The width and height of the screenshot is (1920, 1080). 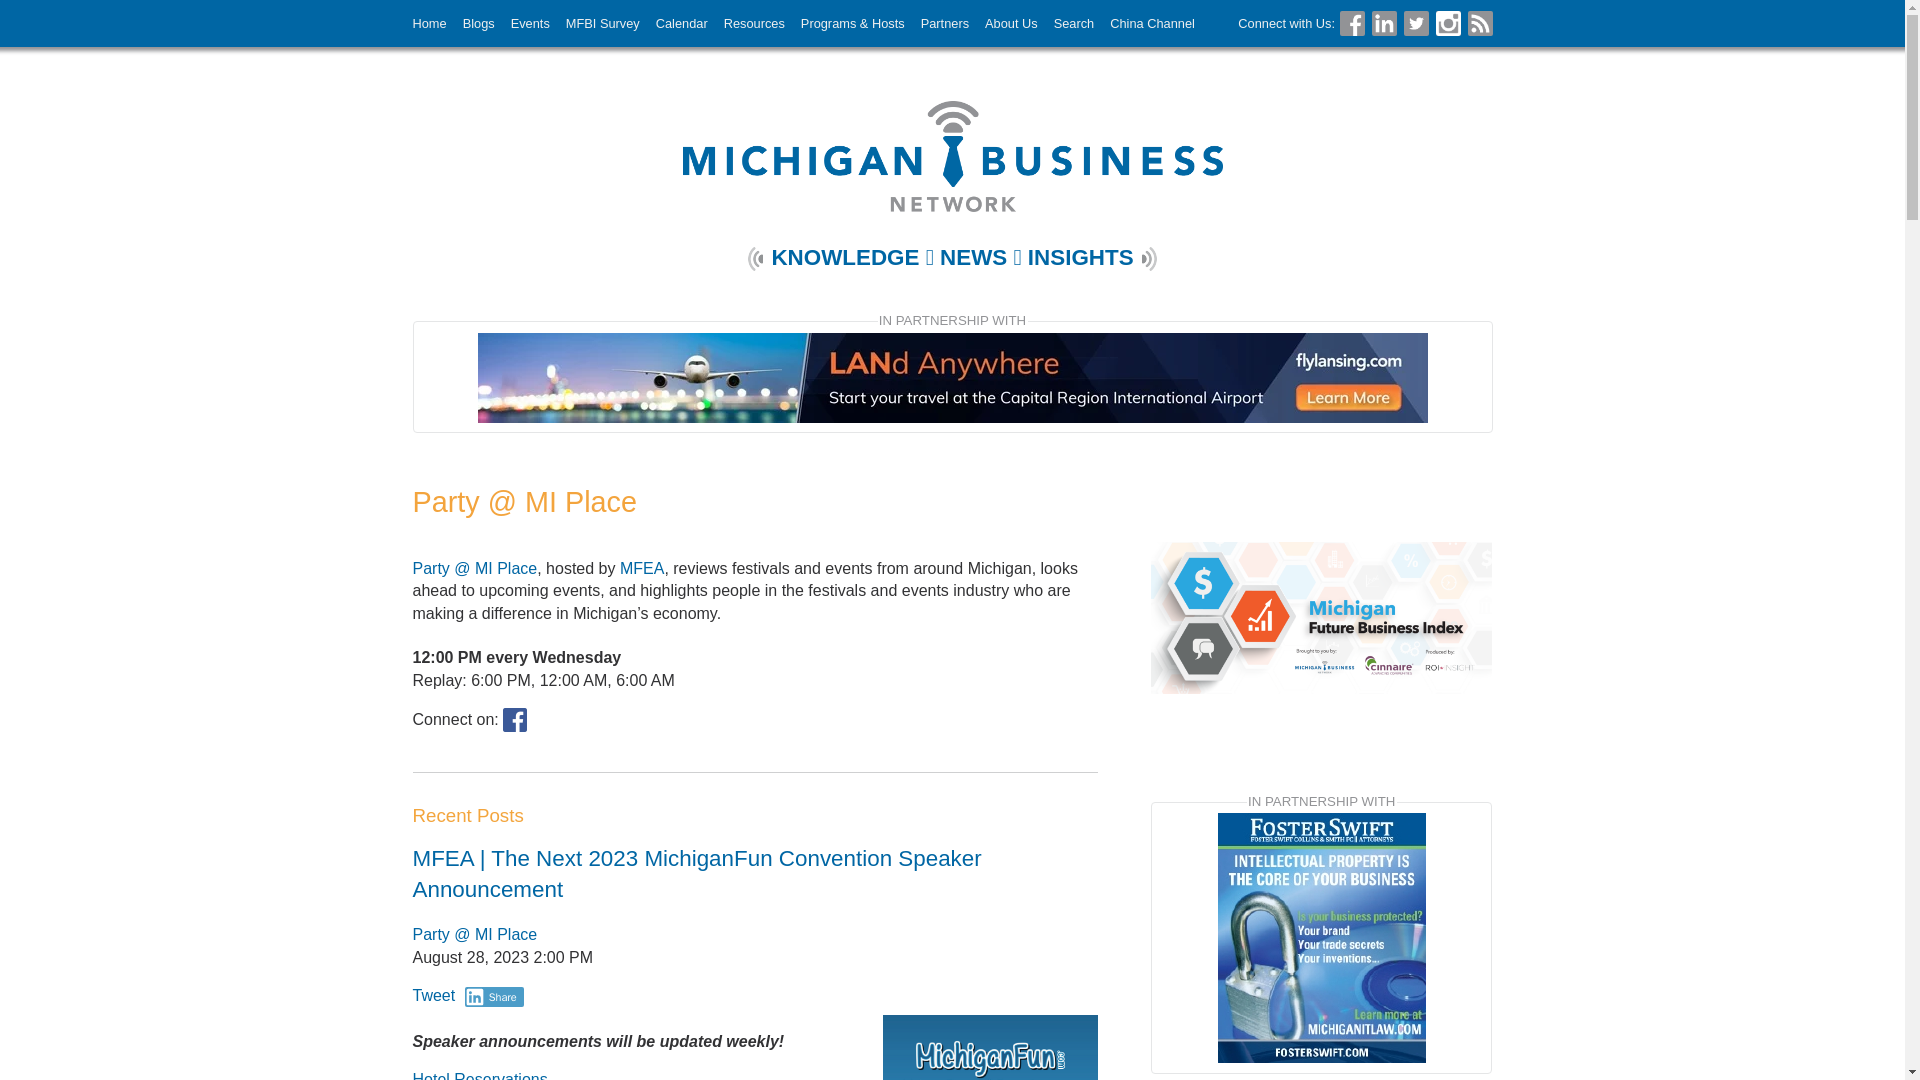 I want to click on Connect with Instagram, so click(x=1448, y=22).